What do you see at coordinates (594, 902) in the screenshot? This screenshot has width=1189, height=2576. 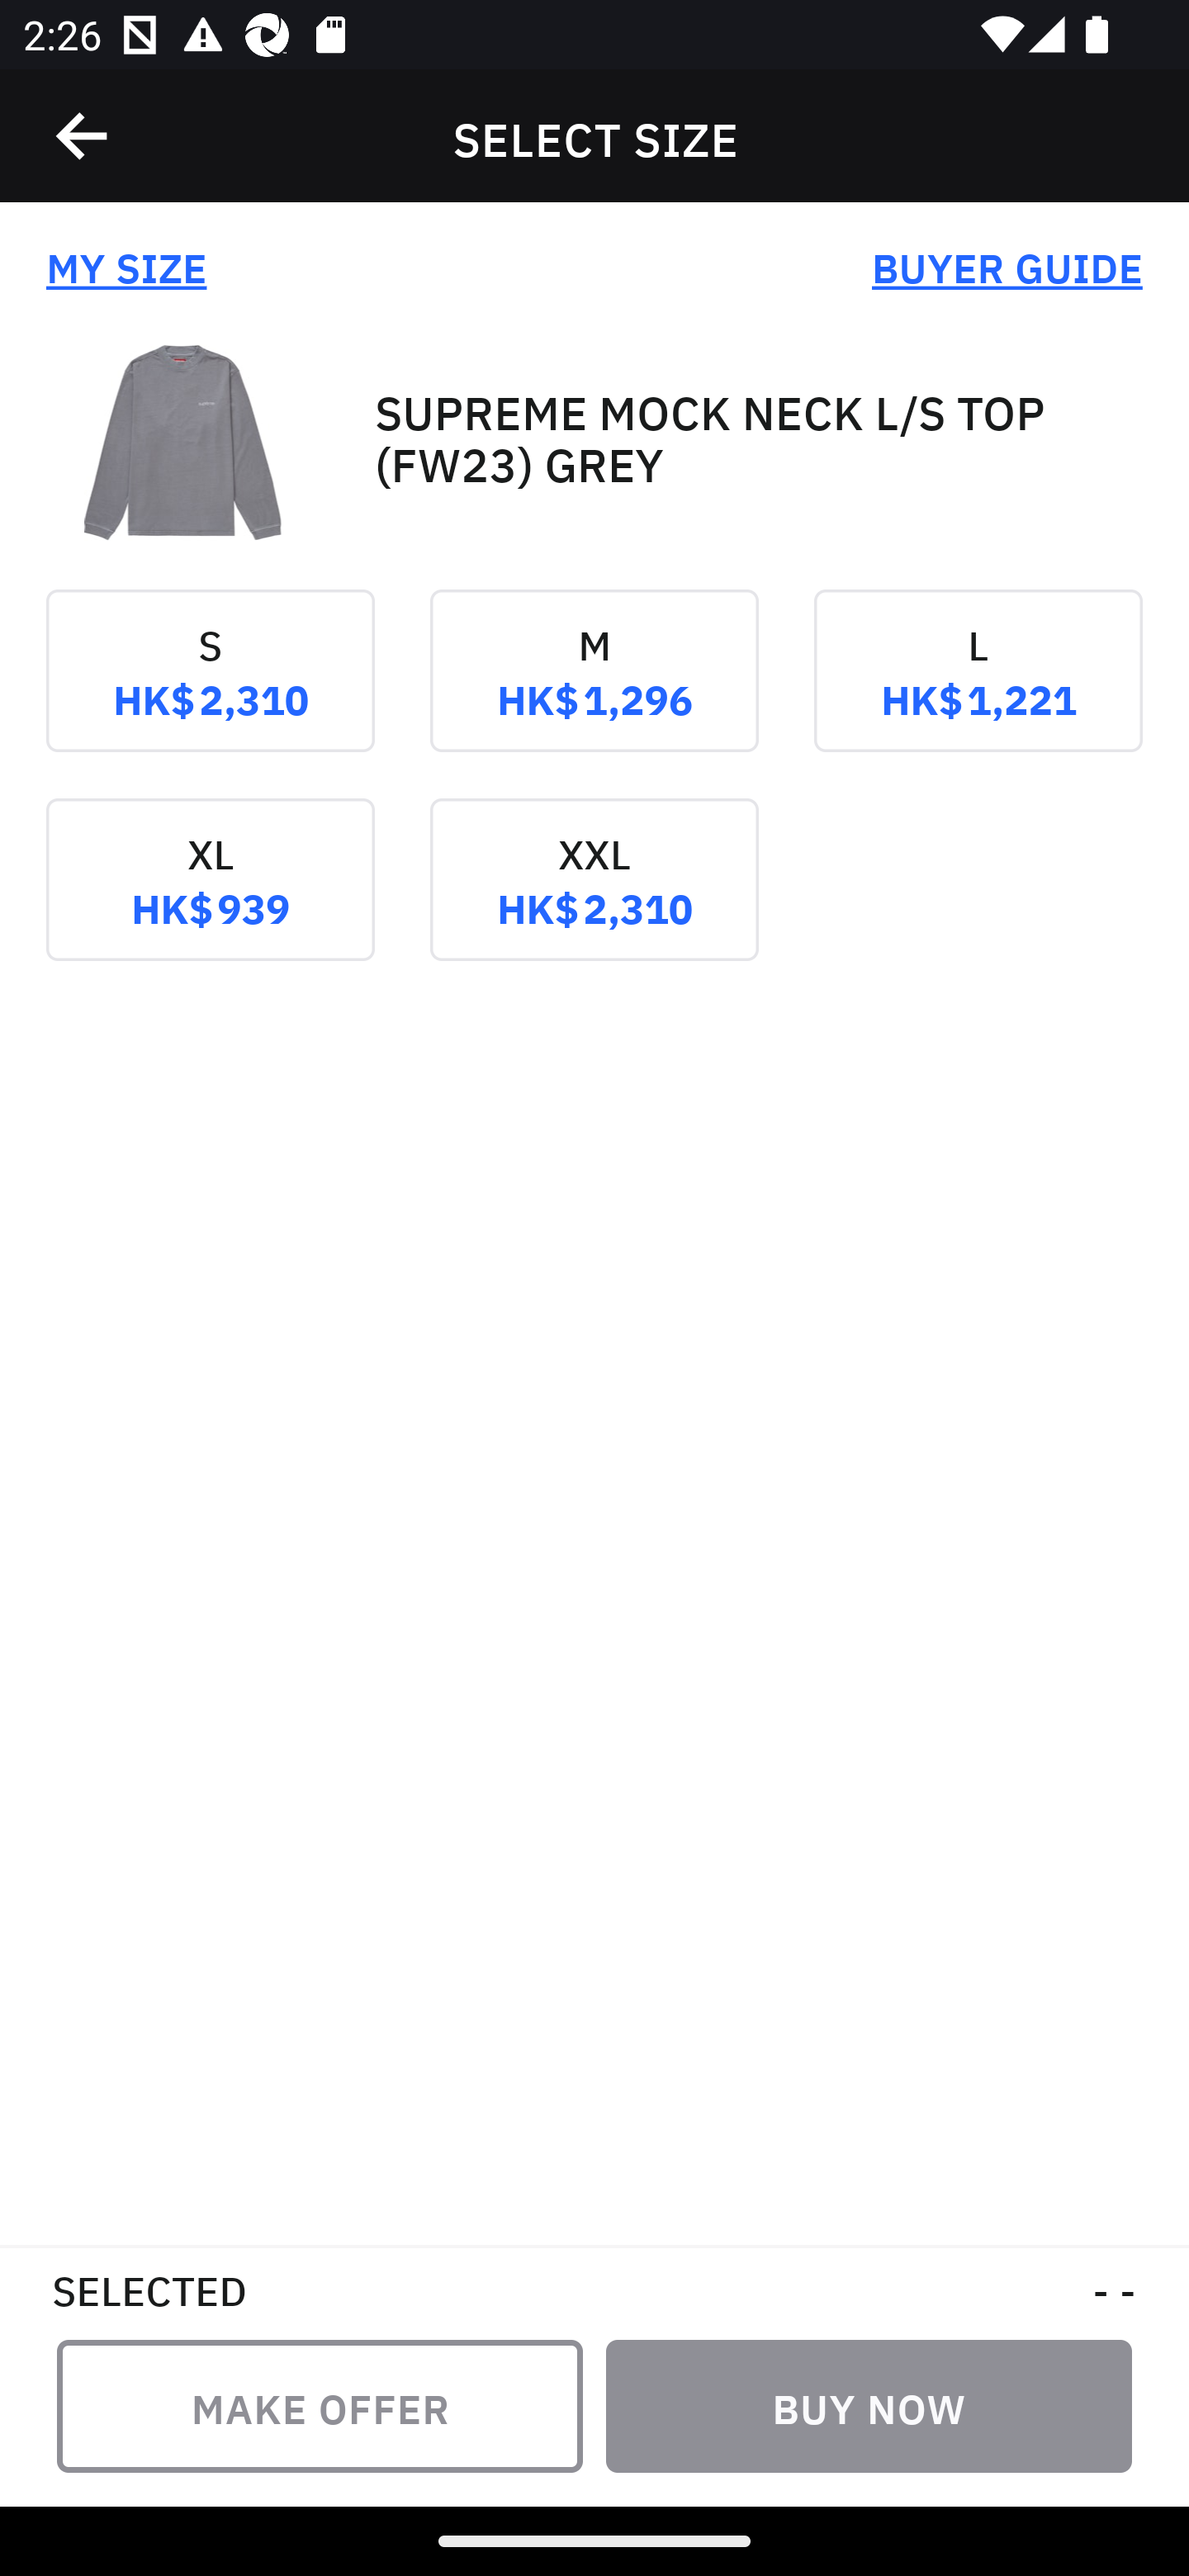 I see `XXL HK$ 2,310` at bounding box center [594, 902].